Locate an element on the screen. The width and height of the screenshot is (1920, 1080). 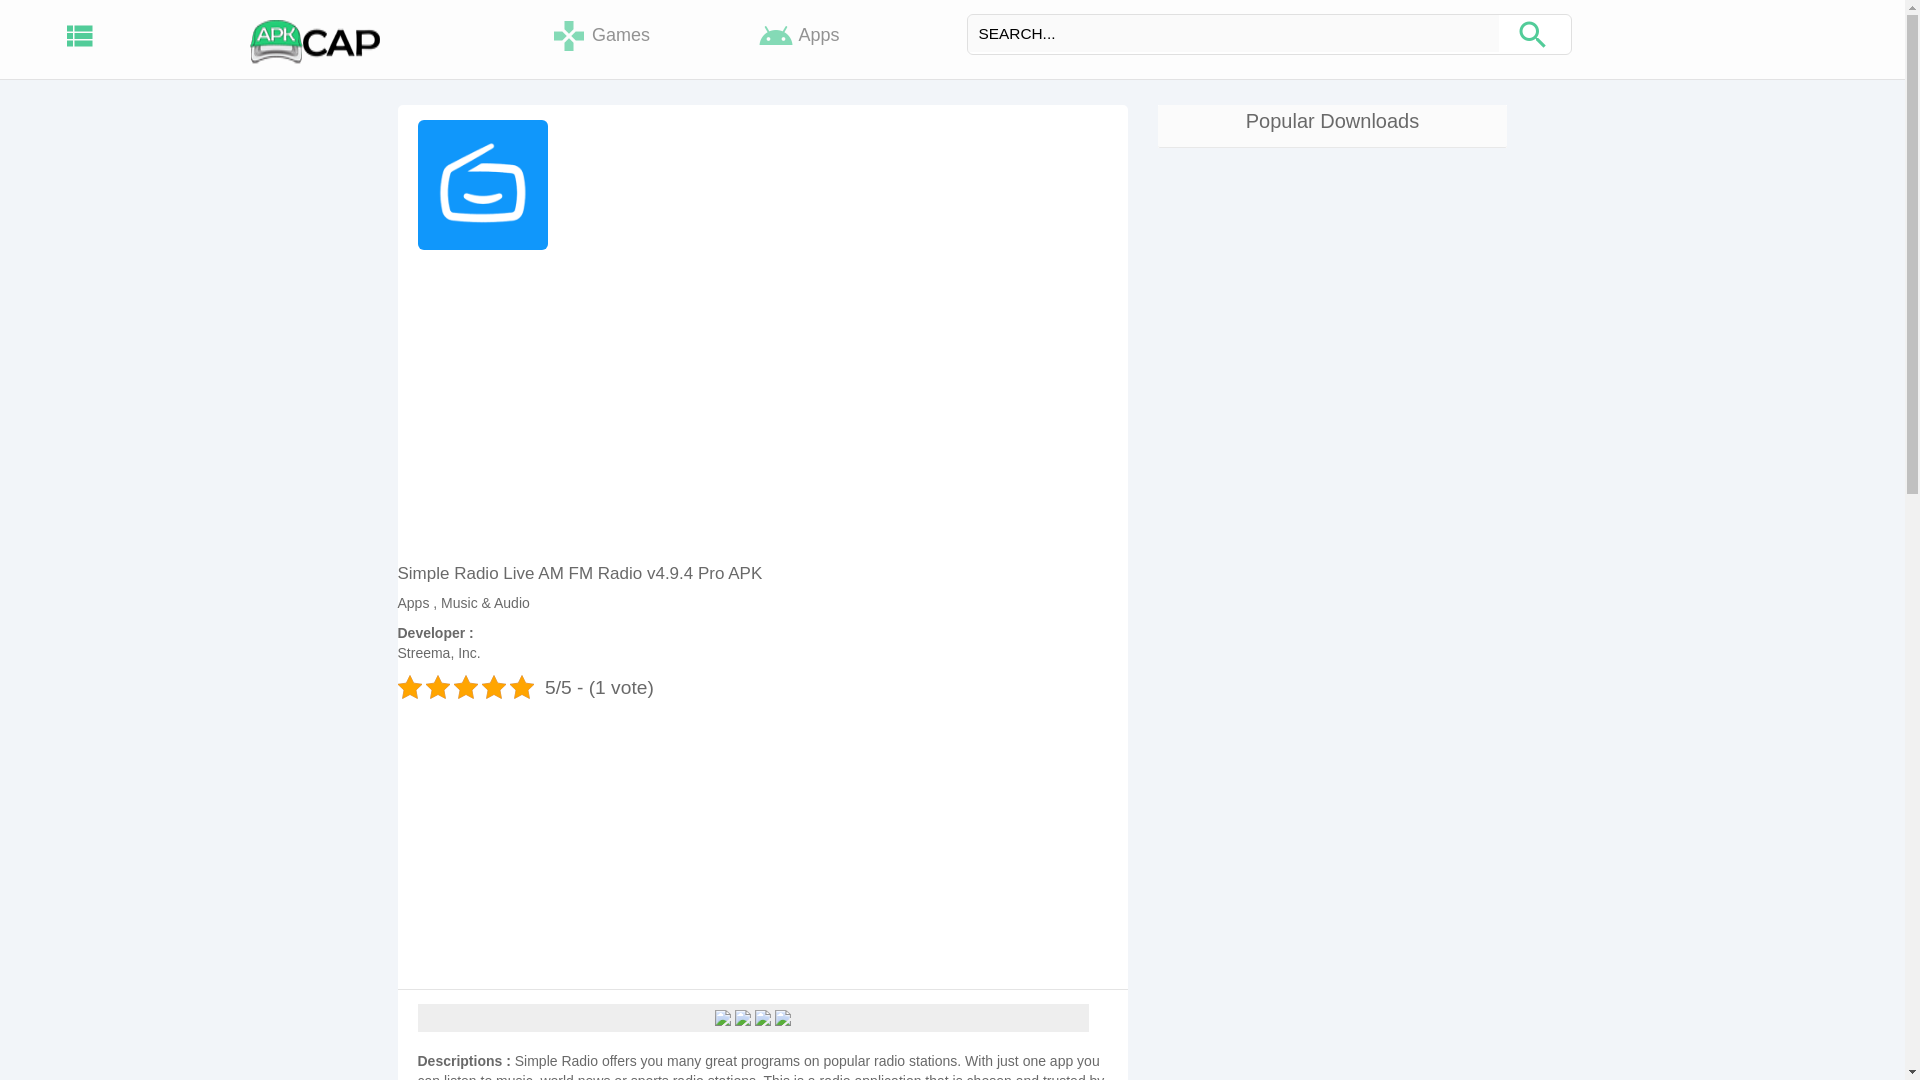
Advertisement is located at coordinates (762, 840).